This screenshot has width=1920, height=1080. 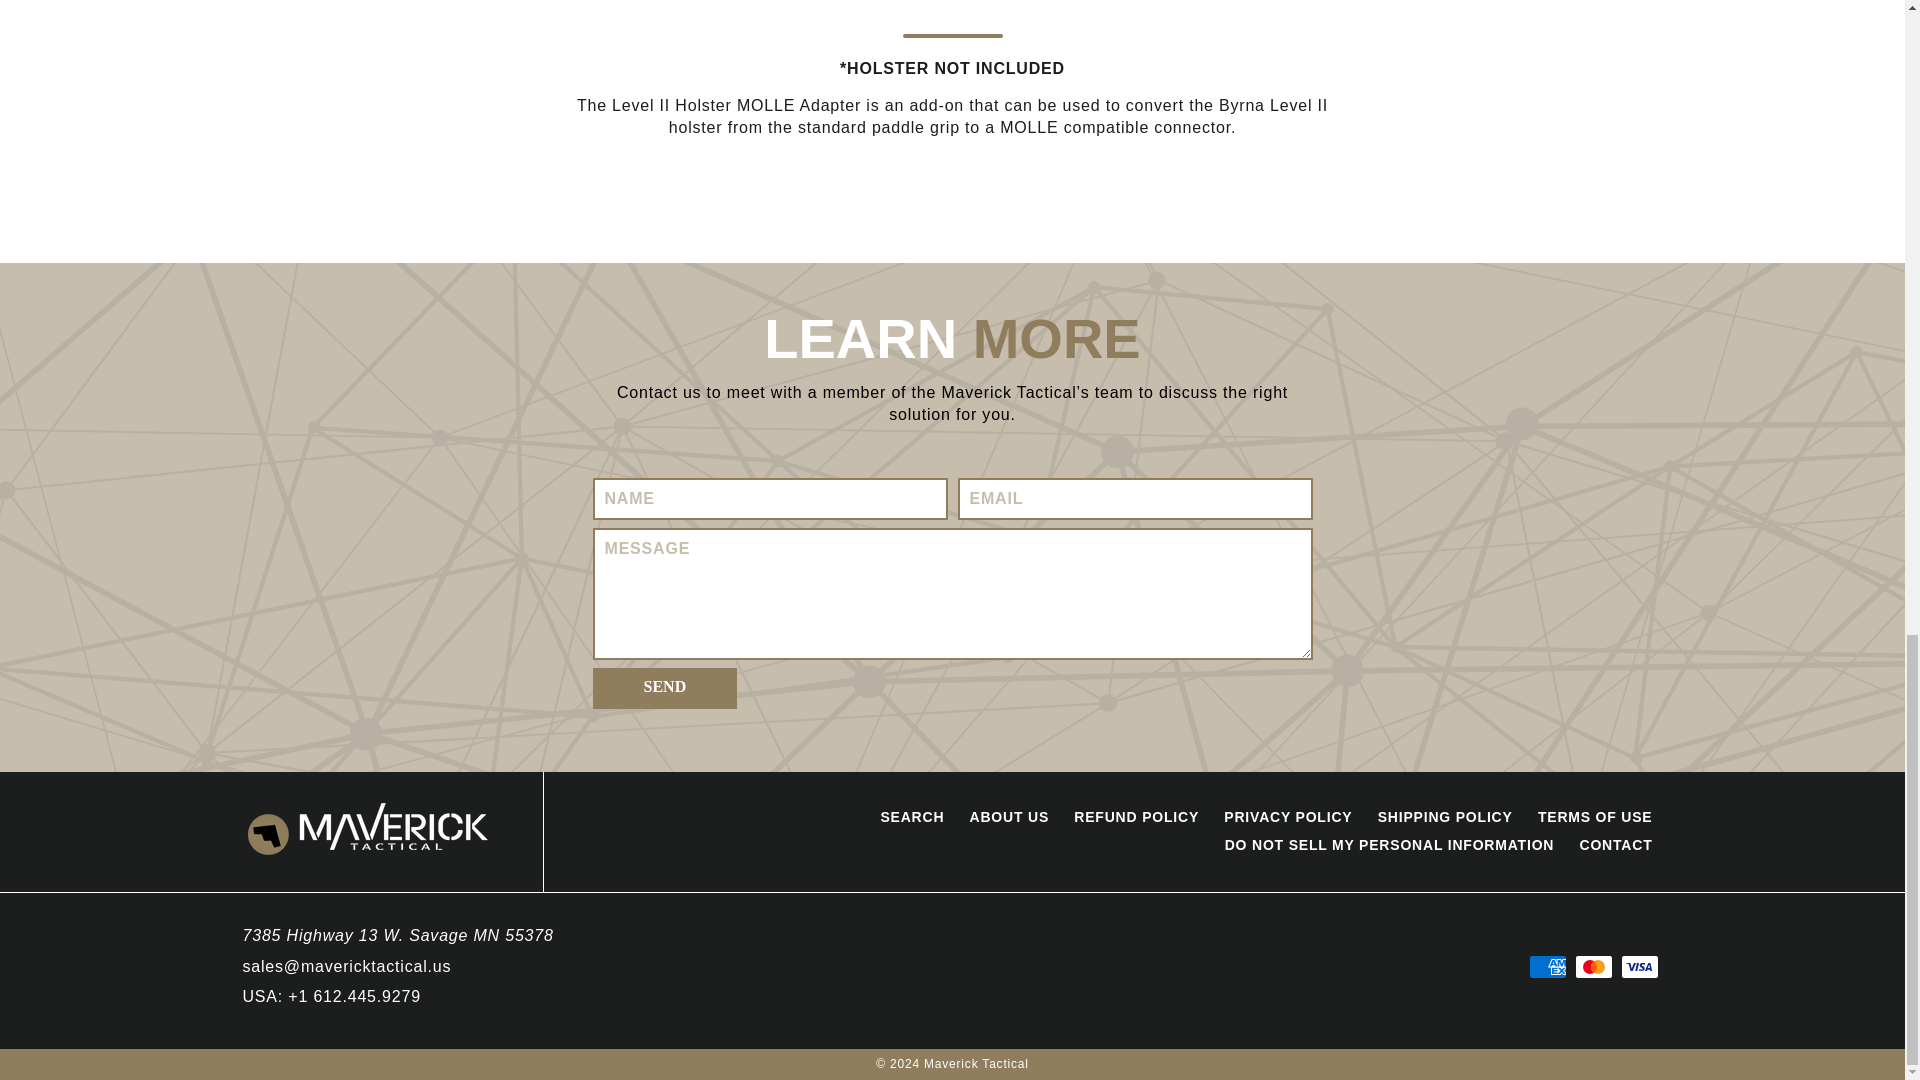 I want to click on Visa, so click(x=1639, y=966).